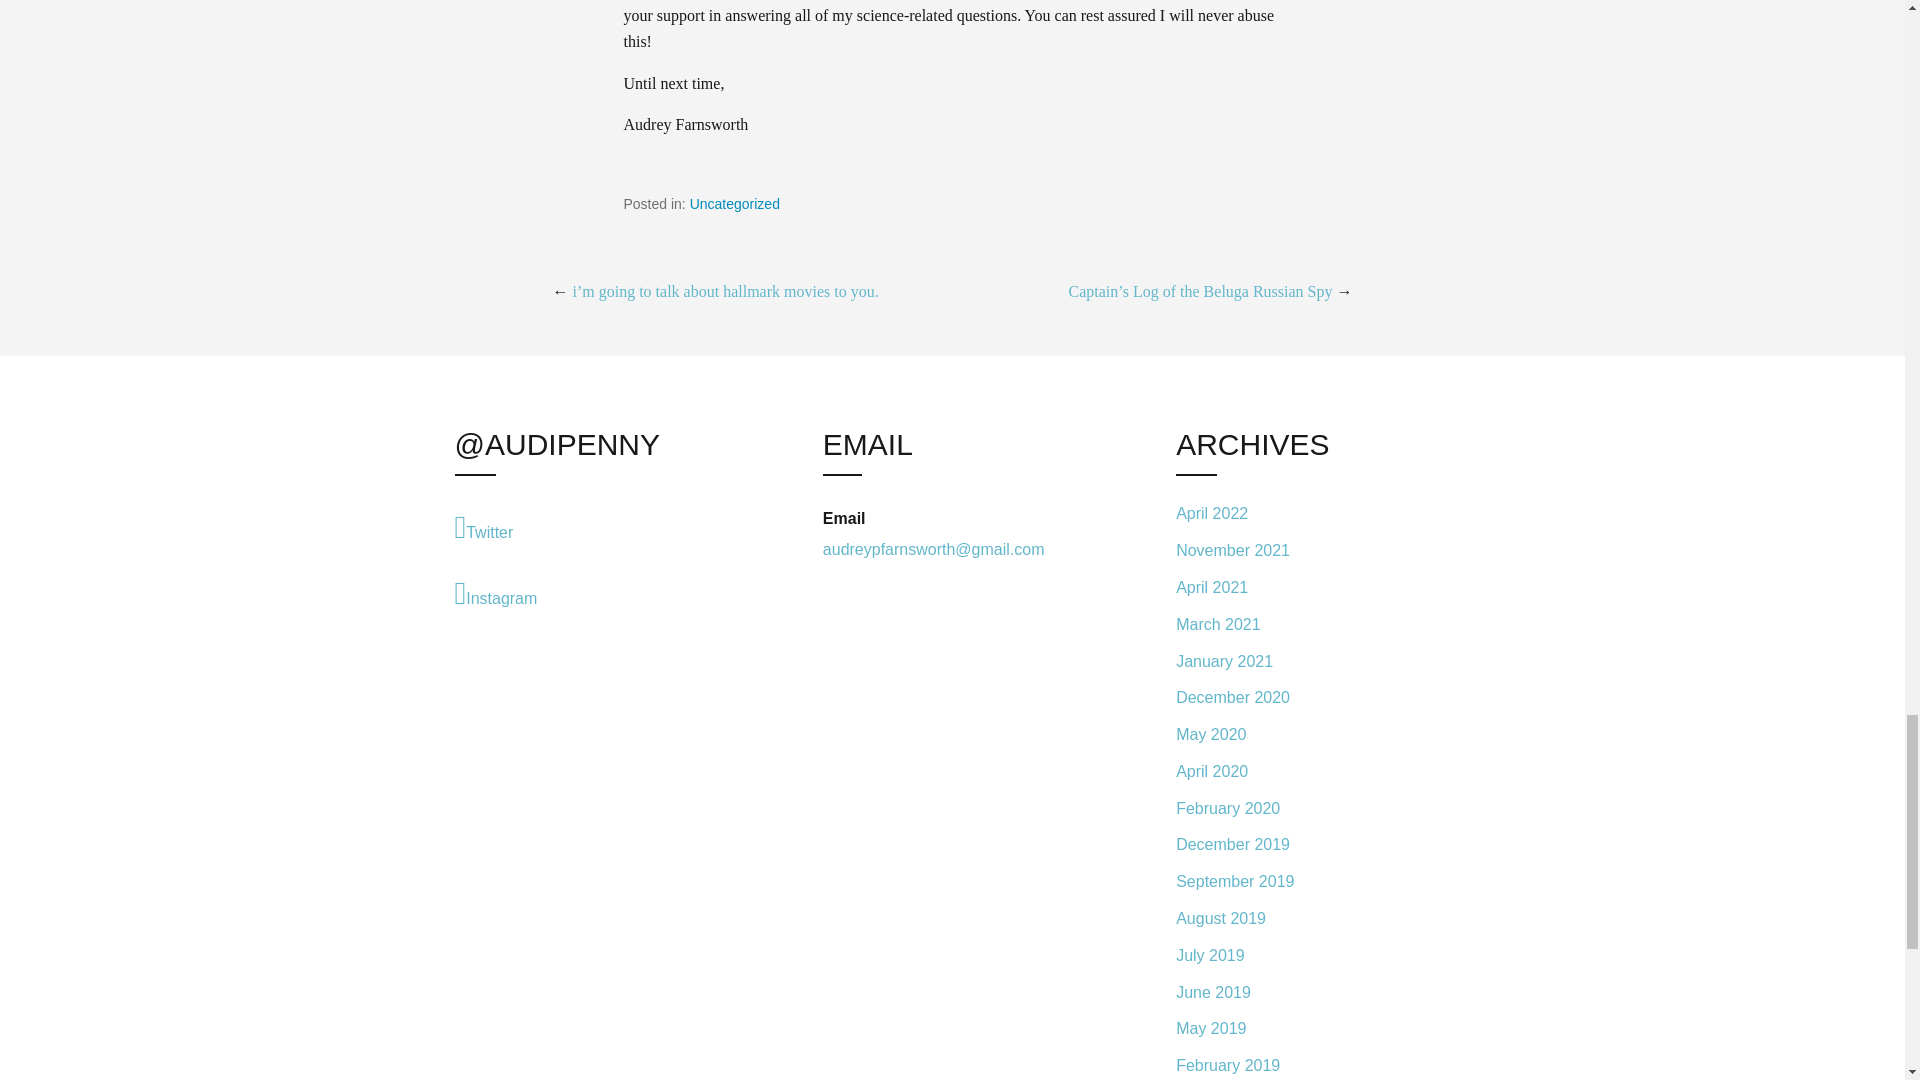 Image resolution: width=1920 pixels, height=1080 pixels. What do you see at coordinates (1312, 698) in the screenshot?
I see `December 2020` at bounding box center [1312, 698].